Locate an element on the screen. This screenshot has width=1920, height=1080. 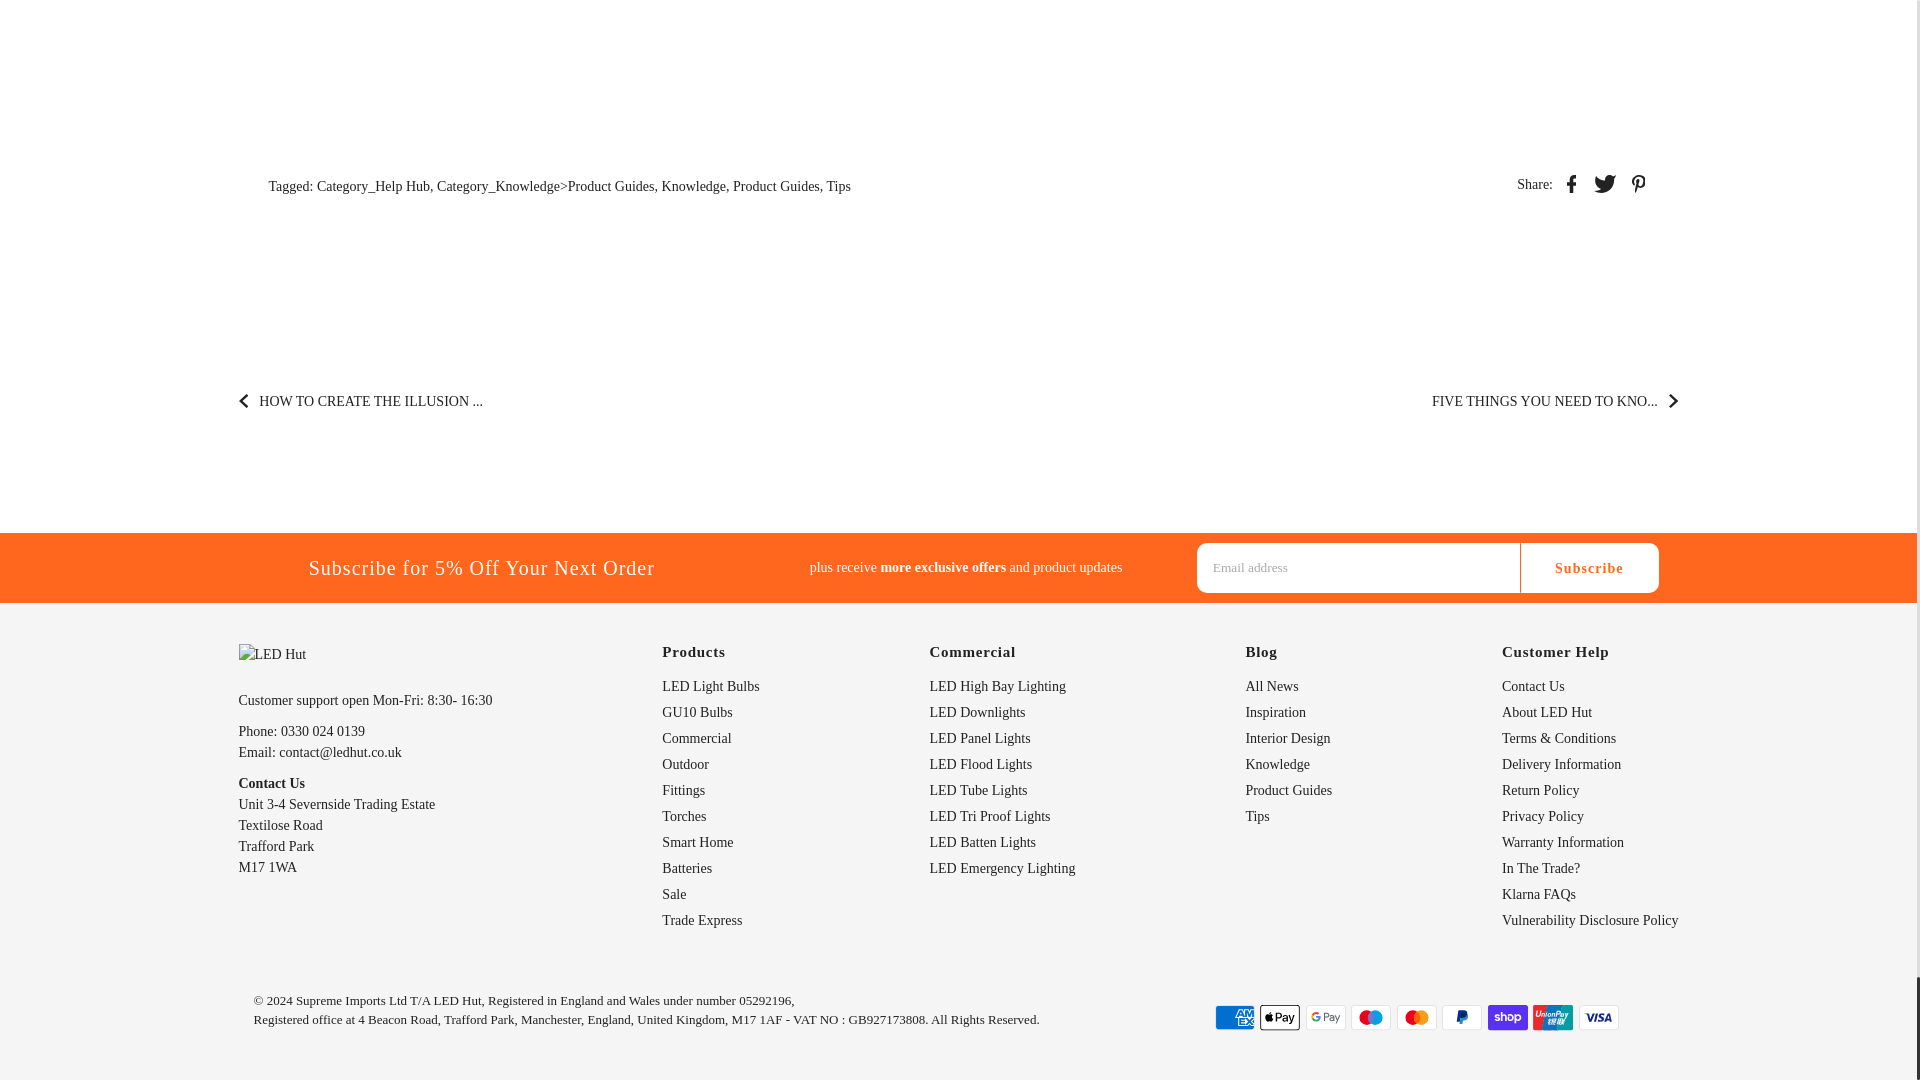
Maestro is located at coordinates (1370, 1018).